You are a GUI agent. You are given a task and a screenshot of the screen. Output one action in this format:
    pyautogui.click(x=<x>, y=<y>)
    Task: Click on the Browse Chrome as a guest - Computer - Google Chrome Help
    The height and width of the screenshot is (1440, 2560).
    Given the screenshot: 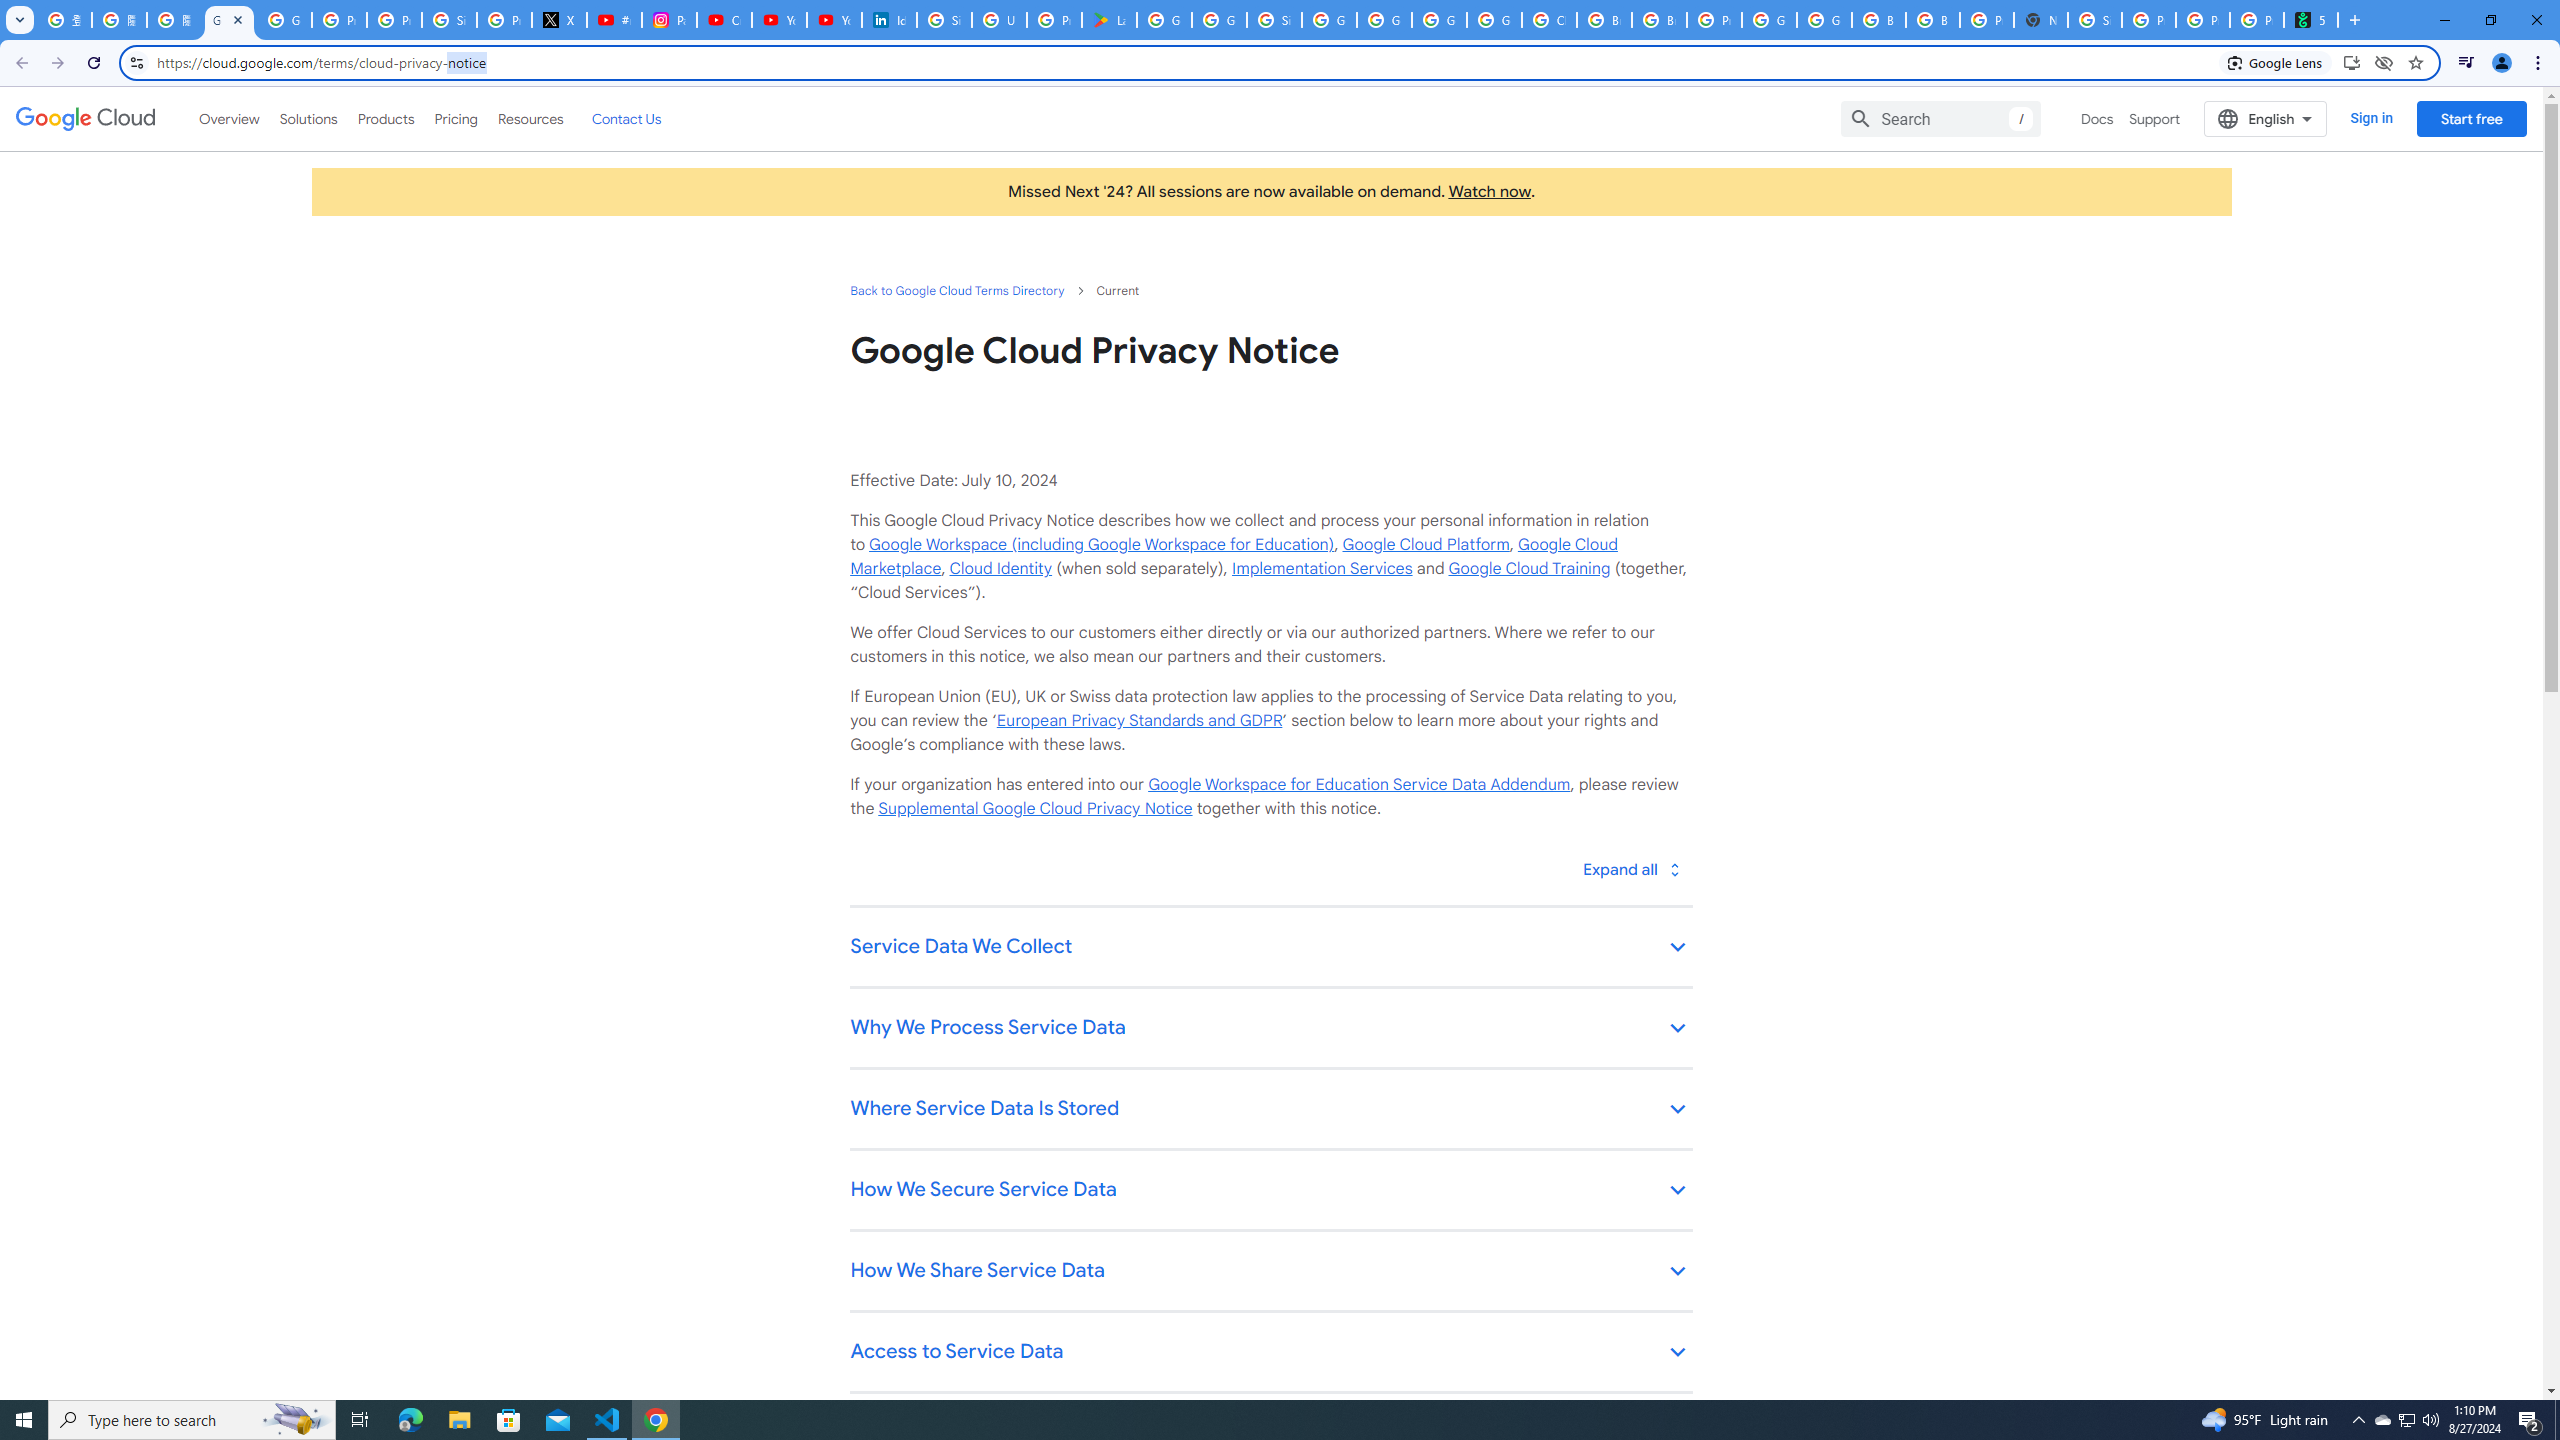 What is the action you would take?
    pyautogui.click(x=1878, y=20)
    